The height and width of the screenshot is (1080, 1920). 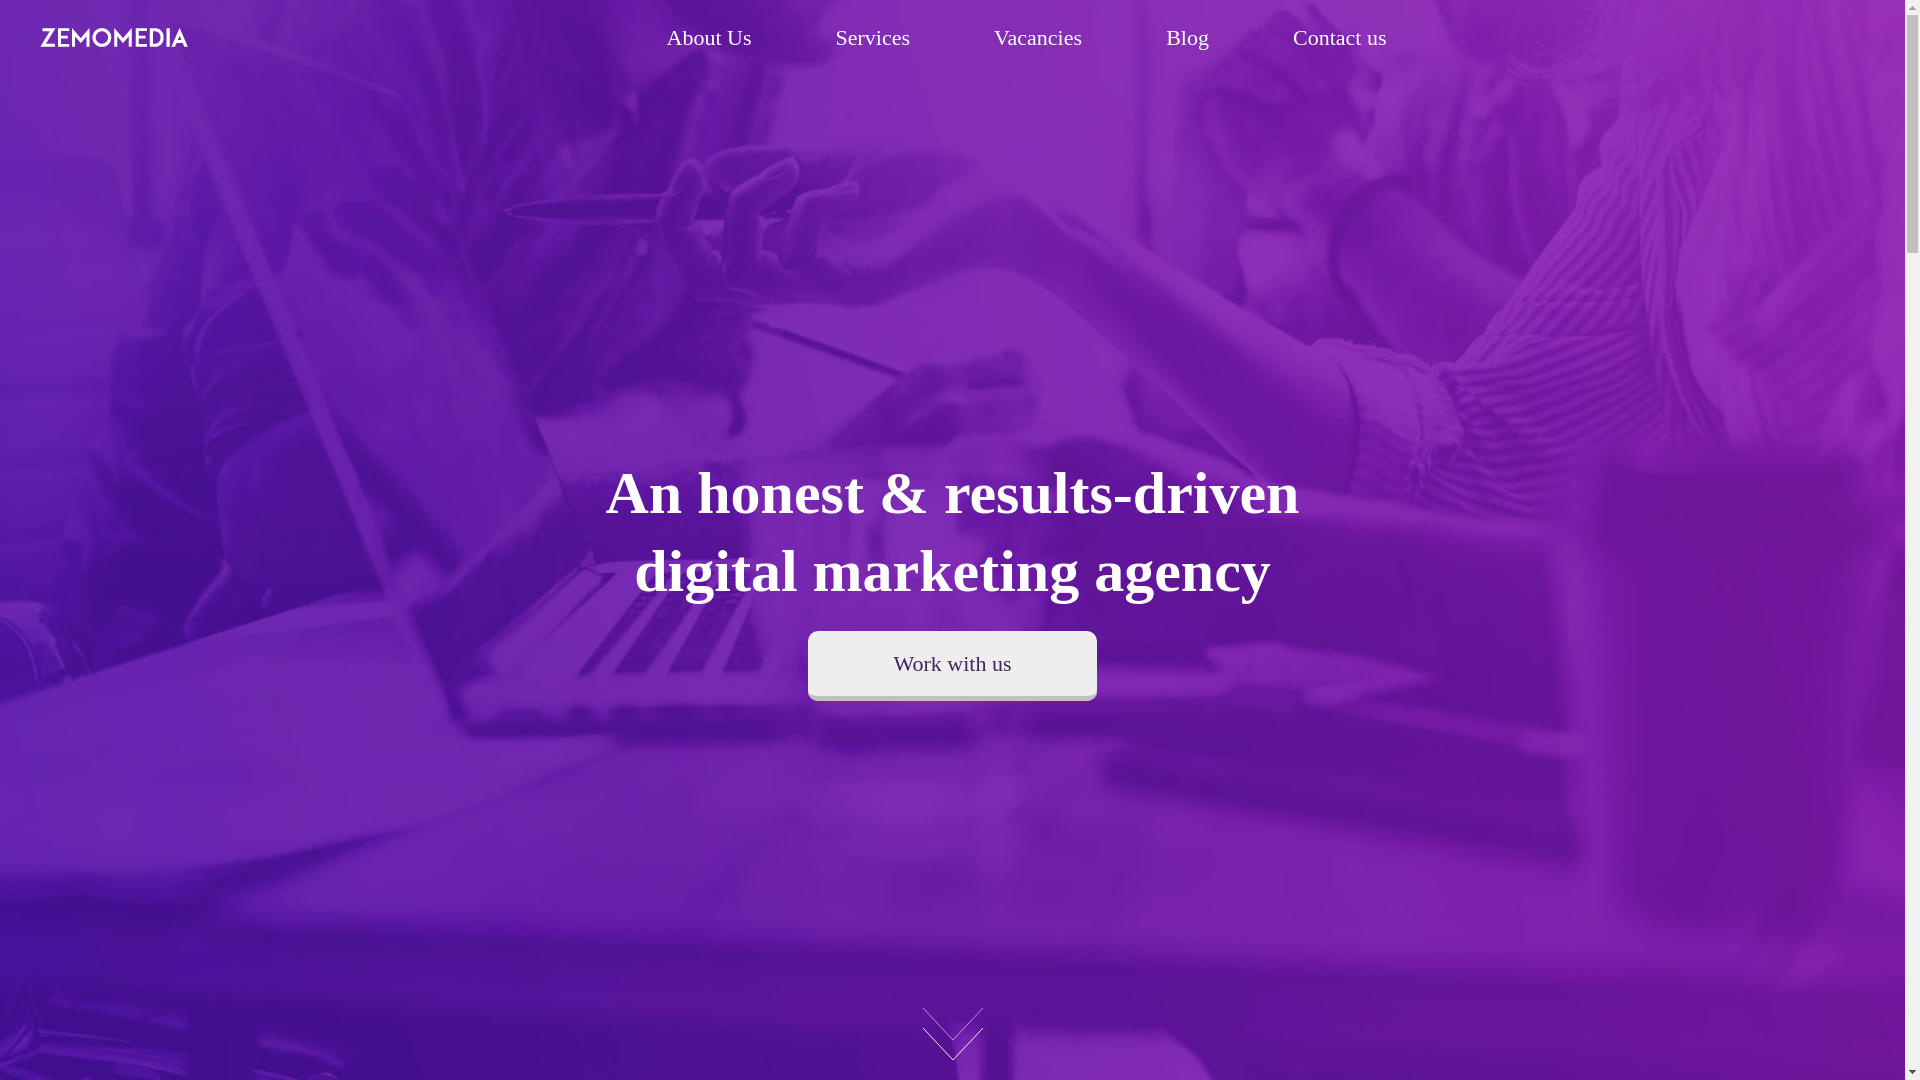 What do you see at coordinates (708, 36) in the screenshot?
I see `About Us` at bounding box center [708, 36].